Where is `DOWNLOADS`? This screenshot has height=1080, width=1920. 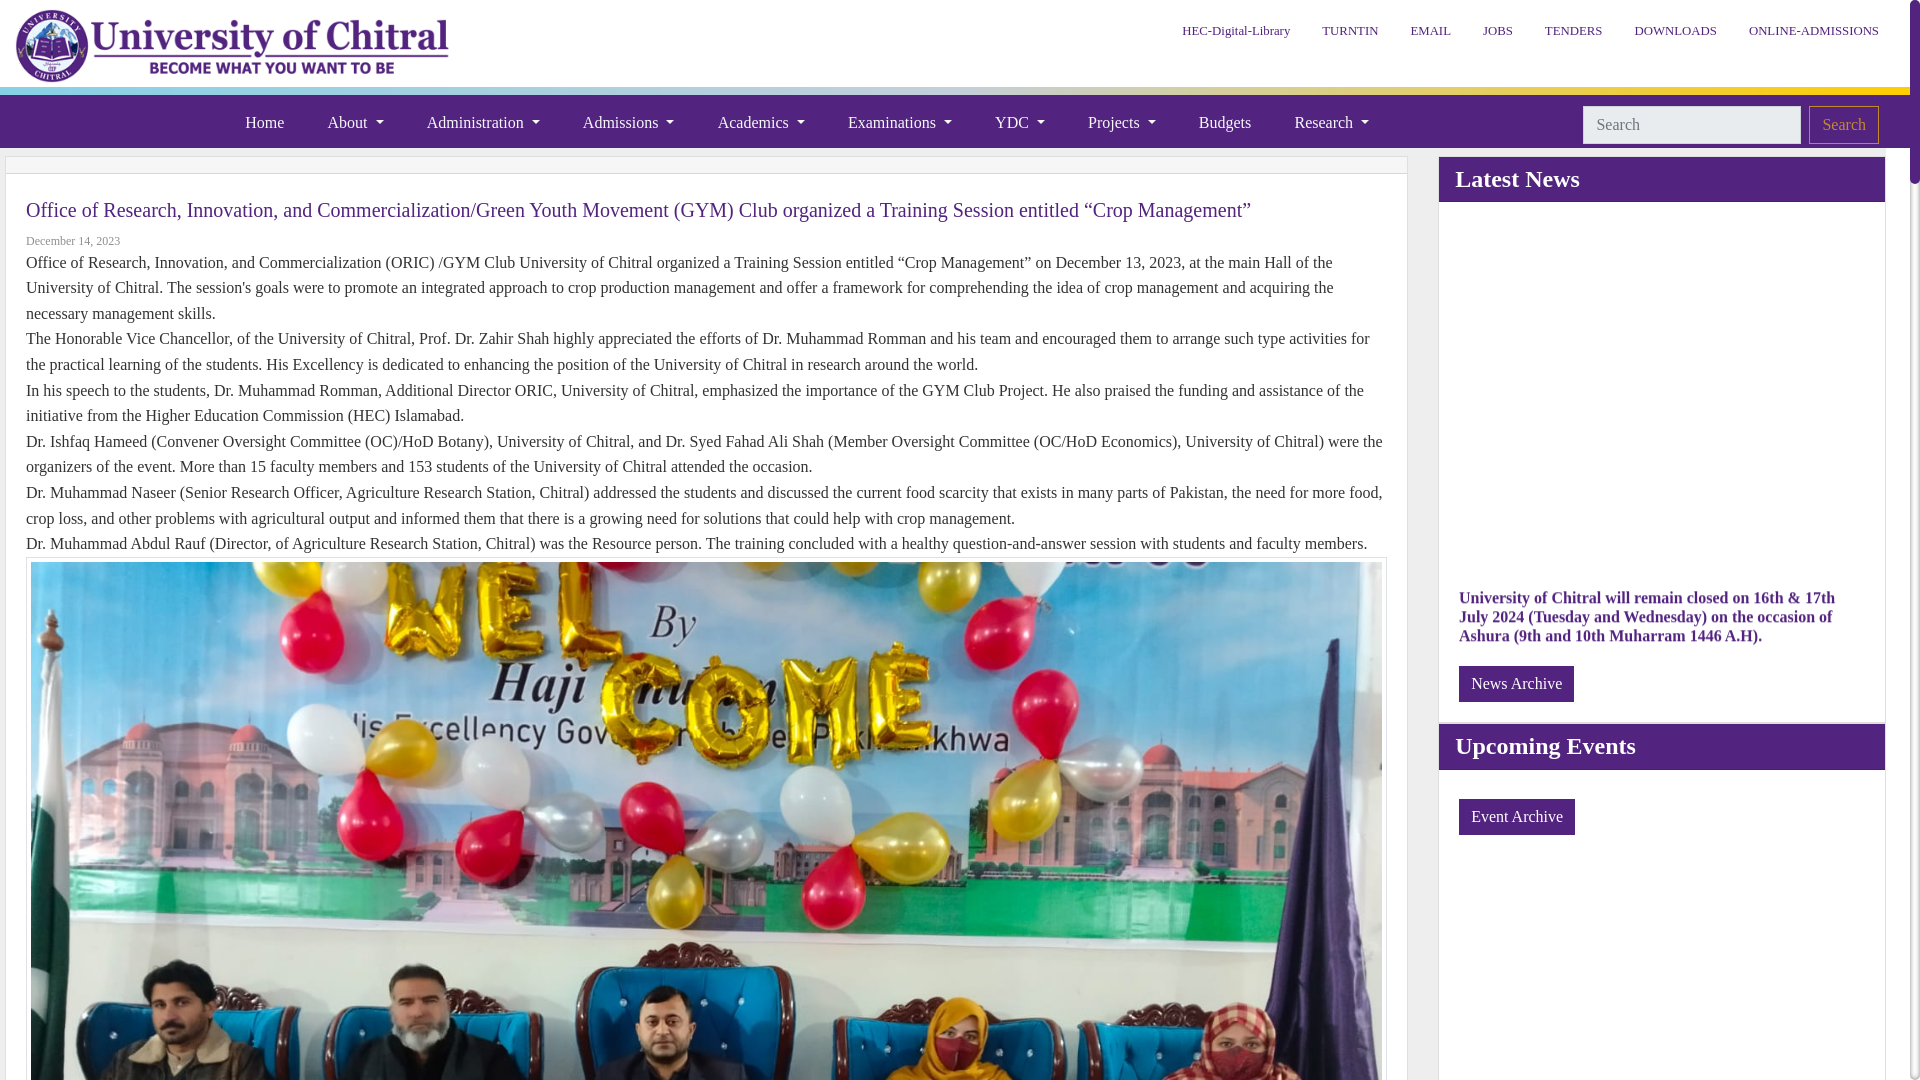
DOWNLOADS is located at coordinates (1674, 31).